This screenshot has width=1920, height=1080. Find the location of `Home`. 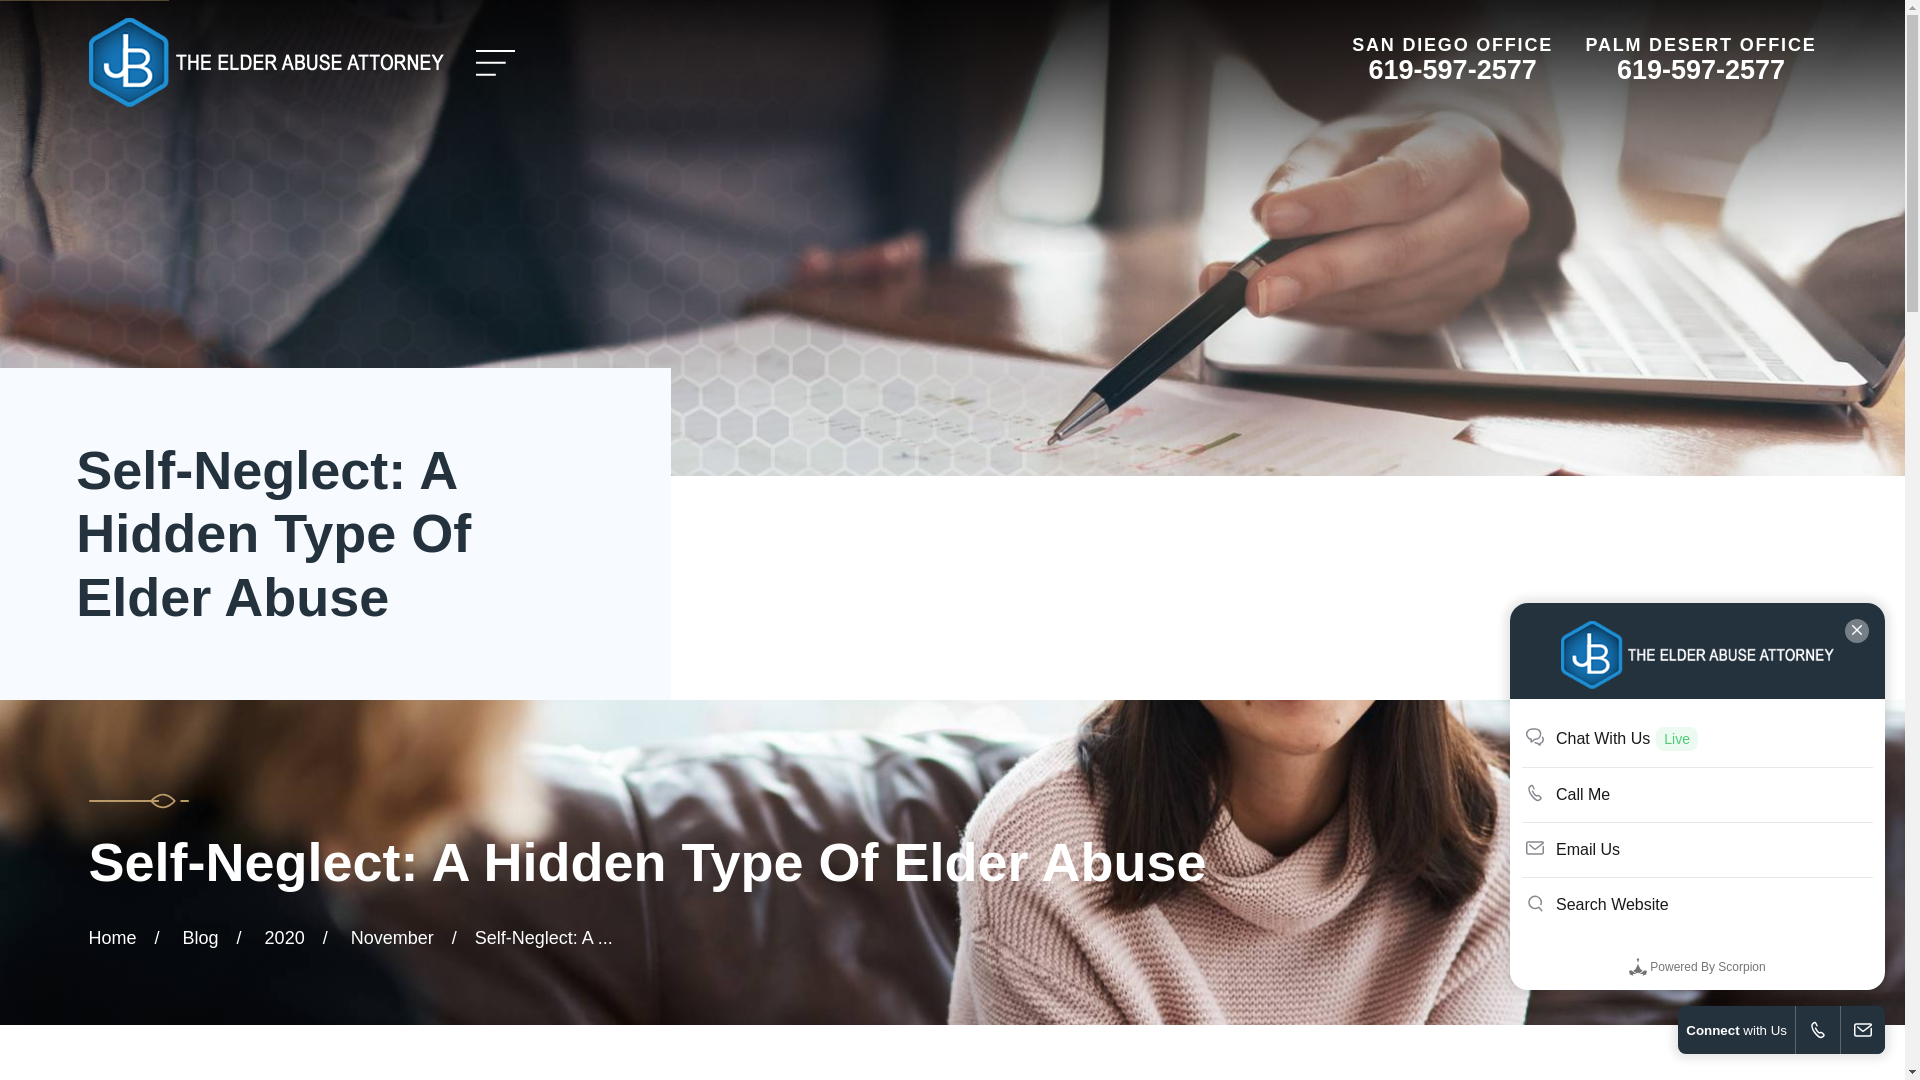

Home is located at coordinates (266, 62).